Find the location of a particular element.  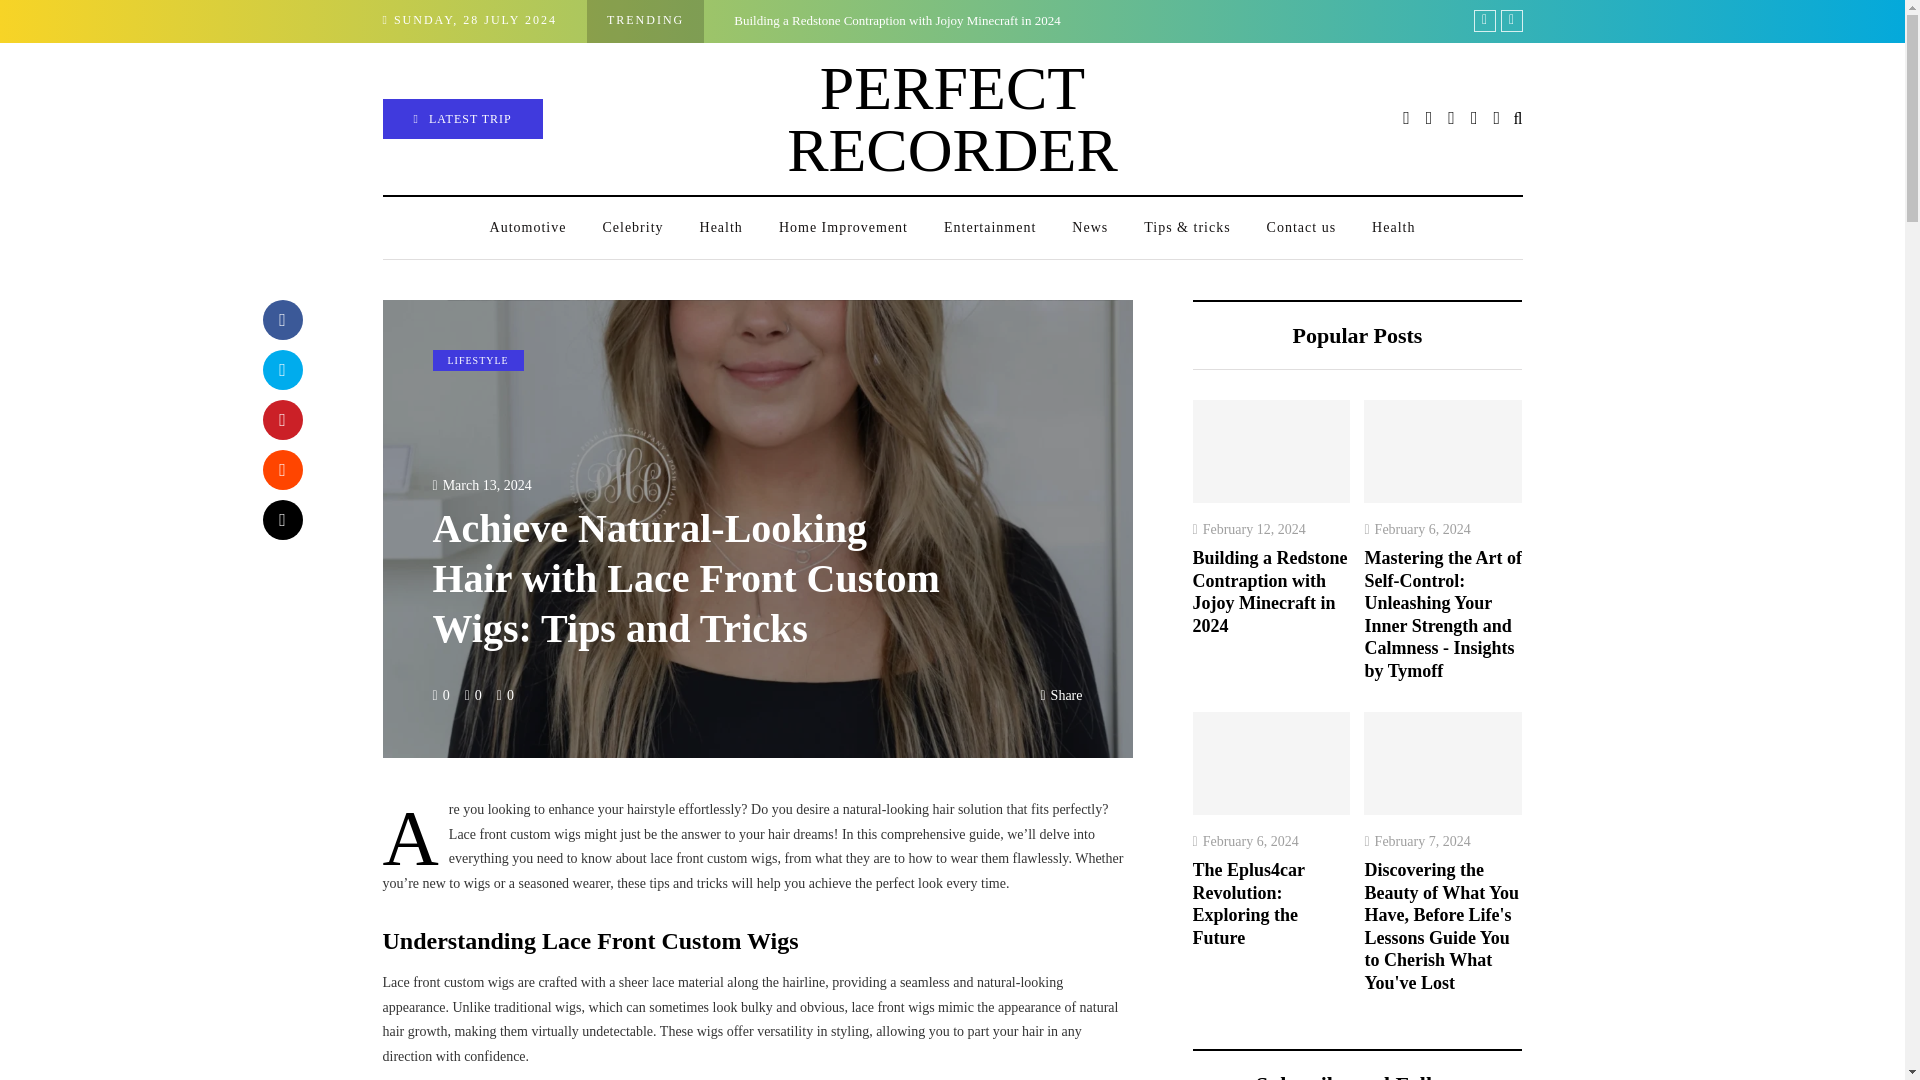

LIFESTYLE is located at coordinates (477, 360).